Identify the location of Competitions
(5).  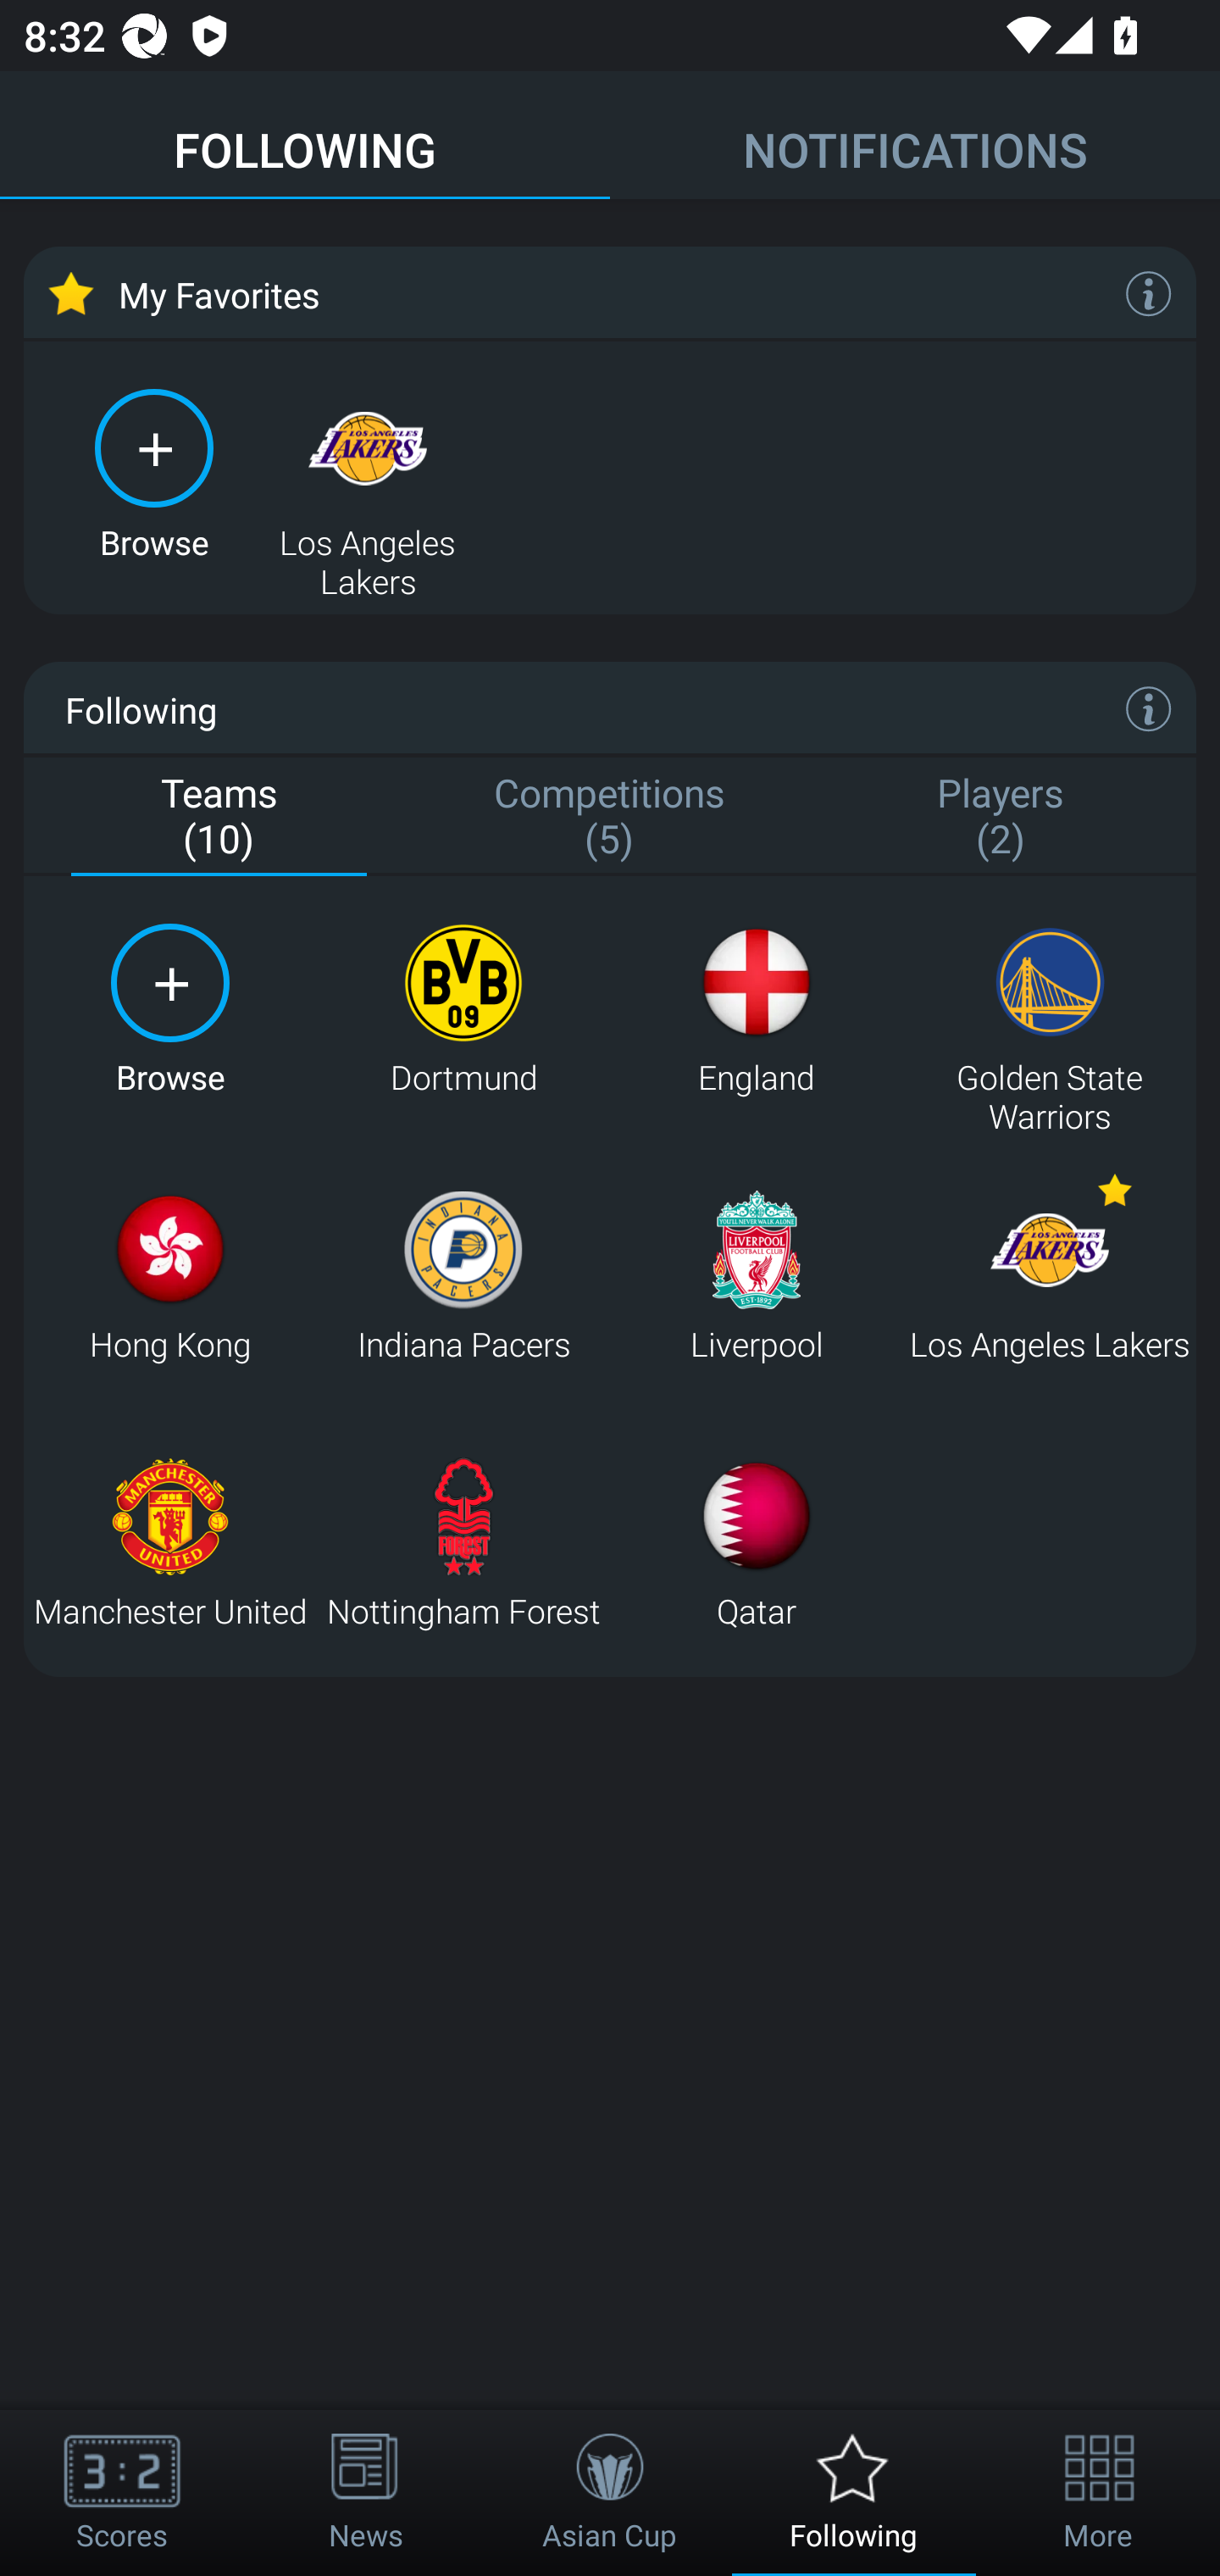
(610, 816).